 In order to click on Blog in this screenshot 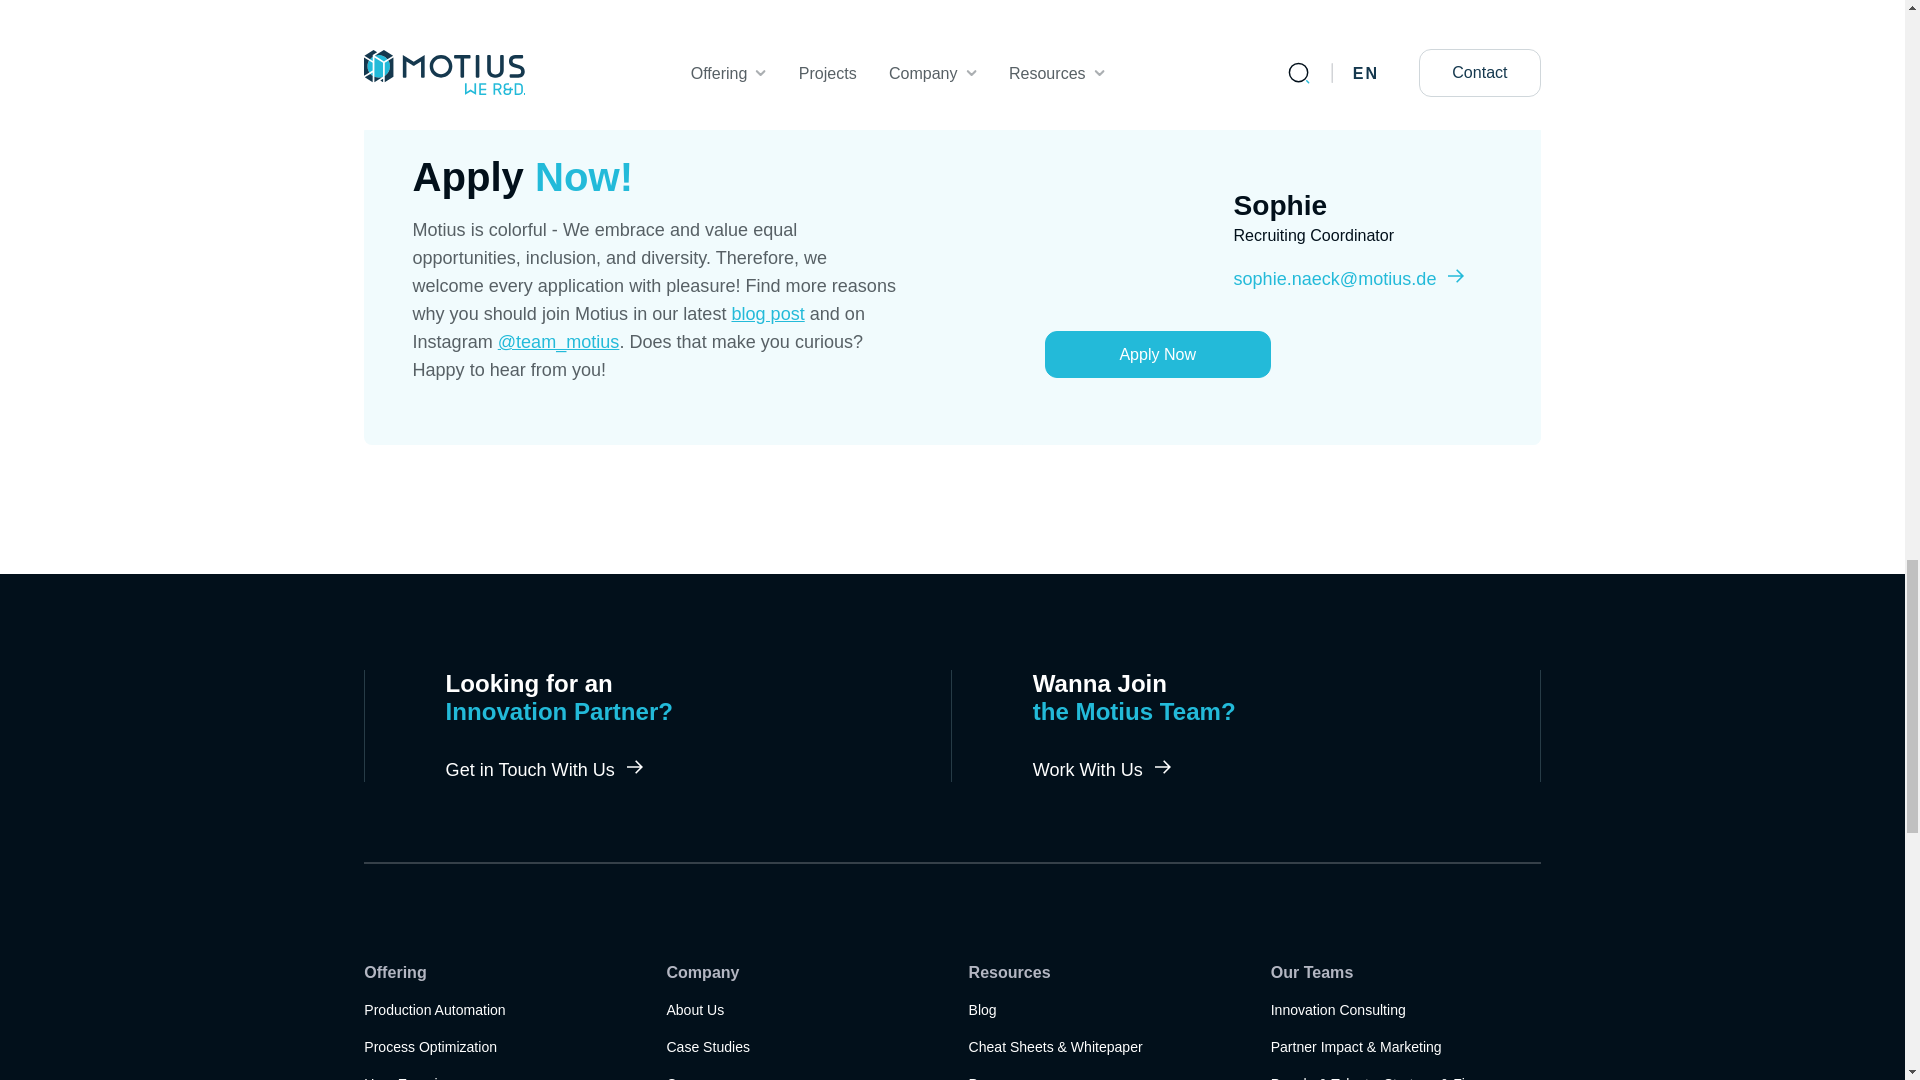, I will do `click(687, 1072)`.